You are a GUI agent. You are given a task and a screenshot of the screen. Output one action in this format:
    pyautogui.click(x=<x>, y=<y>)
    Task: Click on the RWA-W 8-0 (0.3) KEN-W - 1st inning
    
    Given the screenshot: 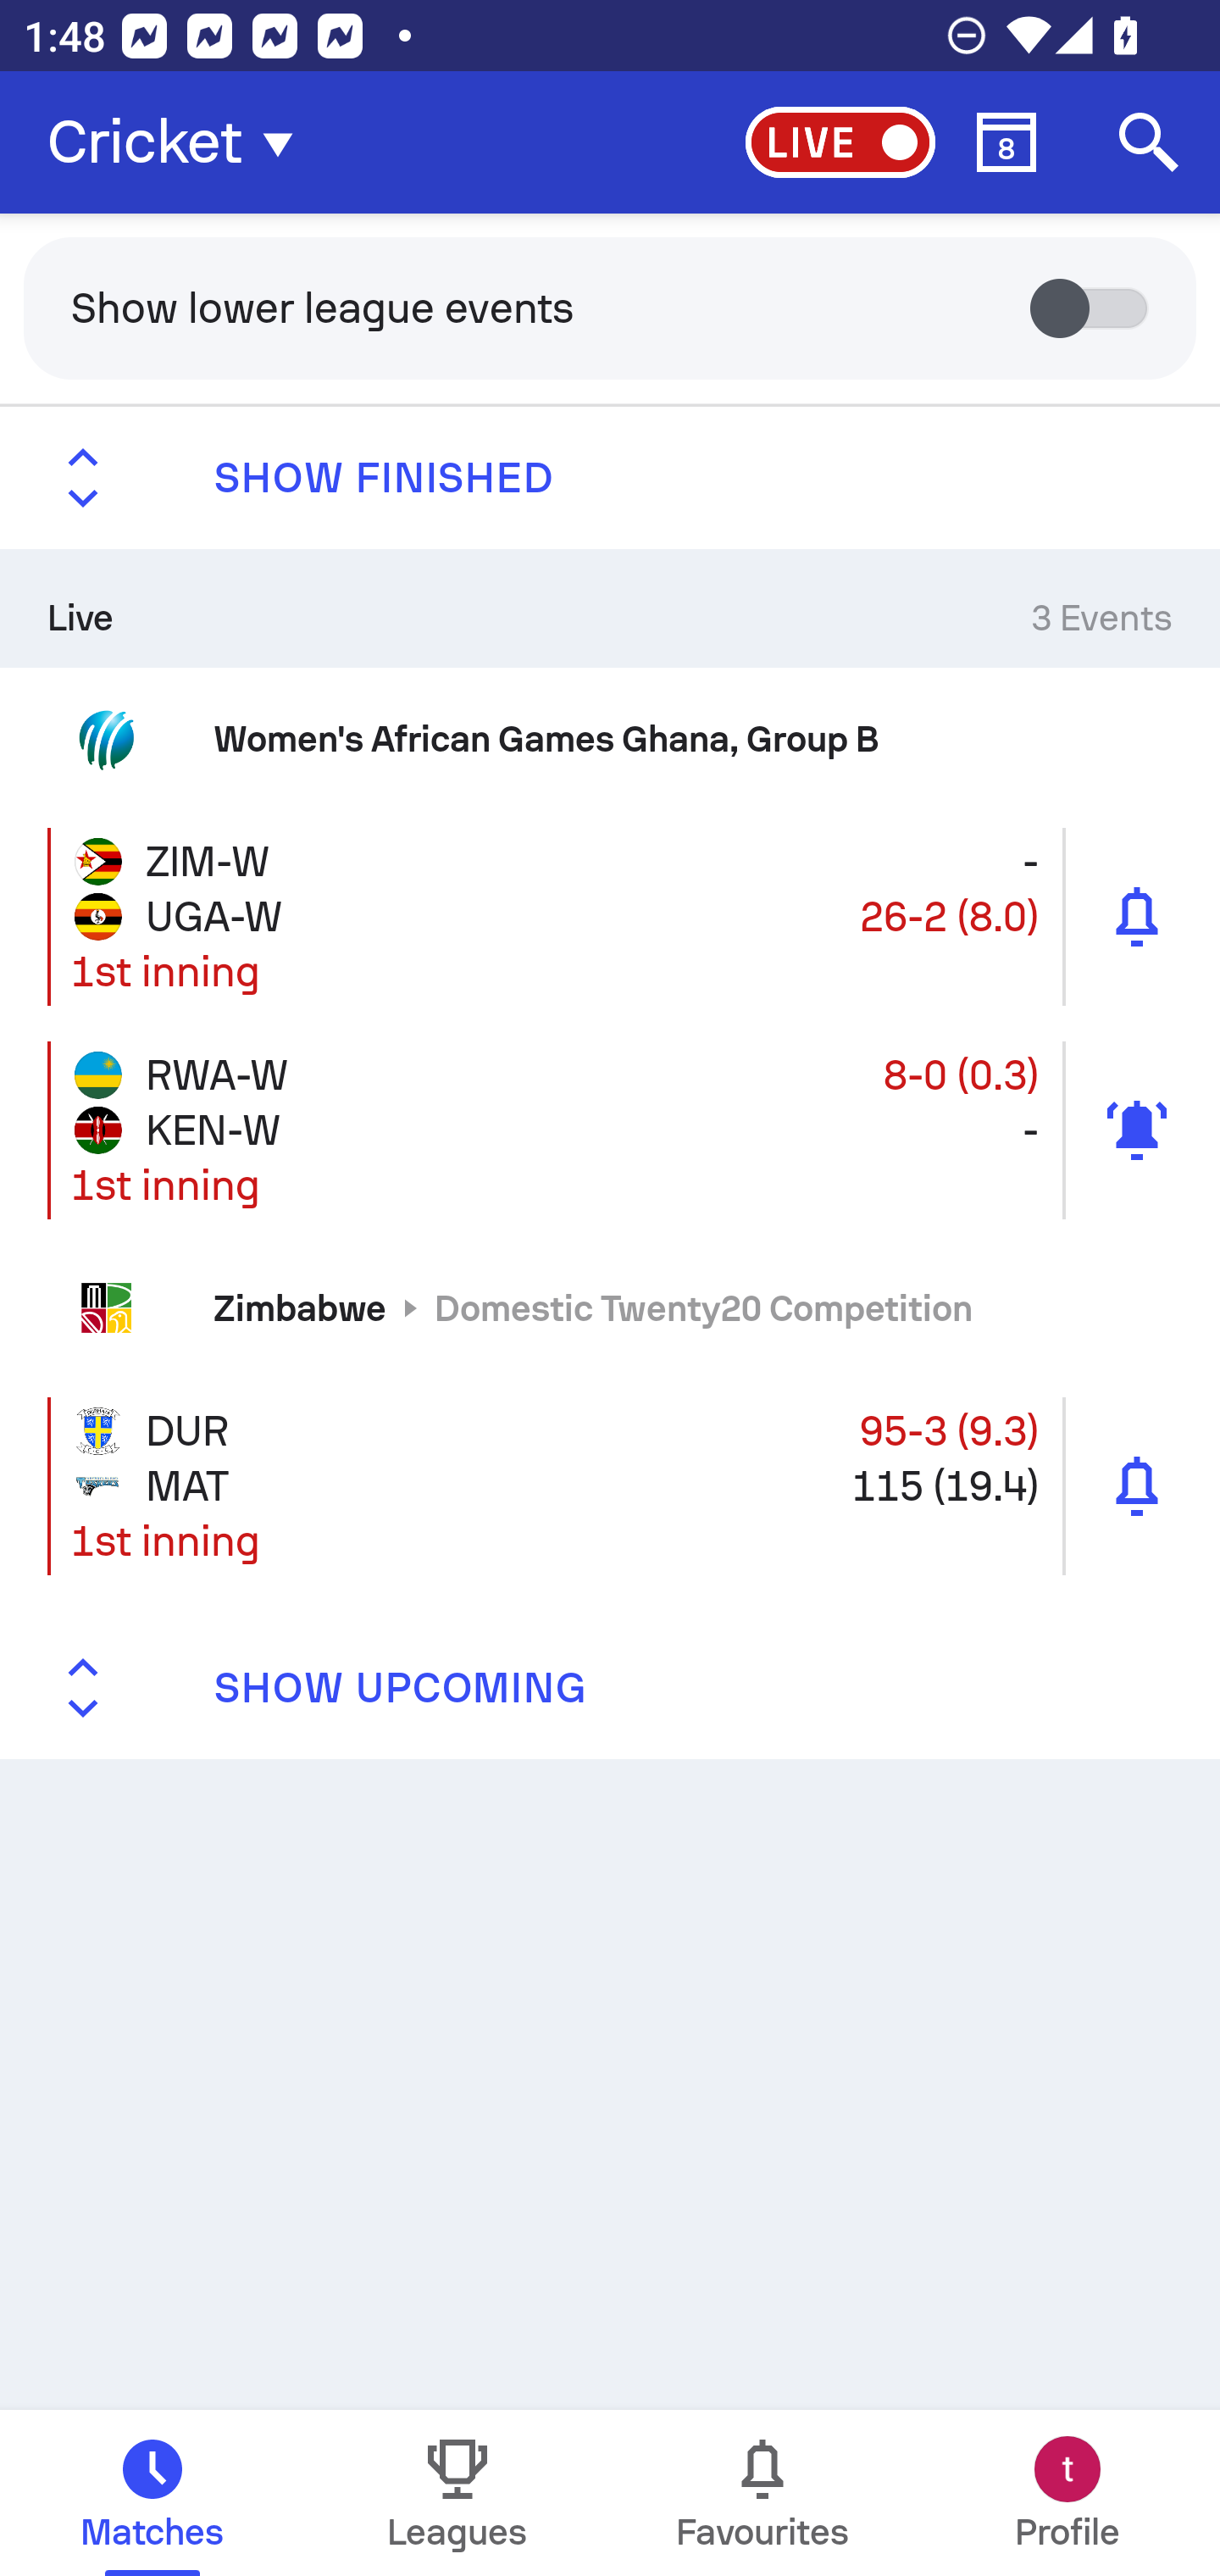 What is the action you would take?
    pyautogui.click(x=610, y=1129)
    